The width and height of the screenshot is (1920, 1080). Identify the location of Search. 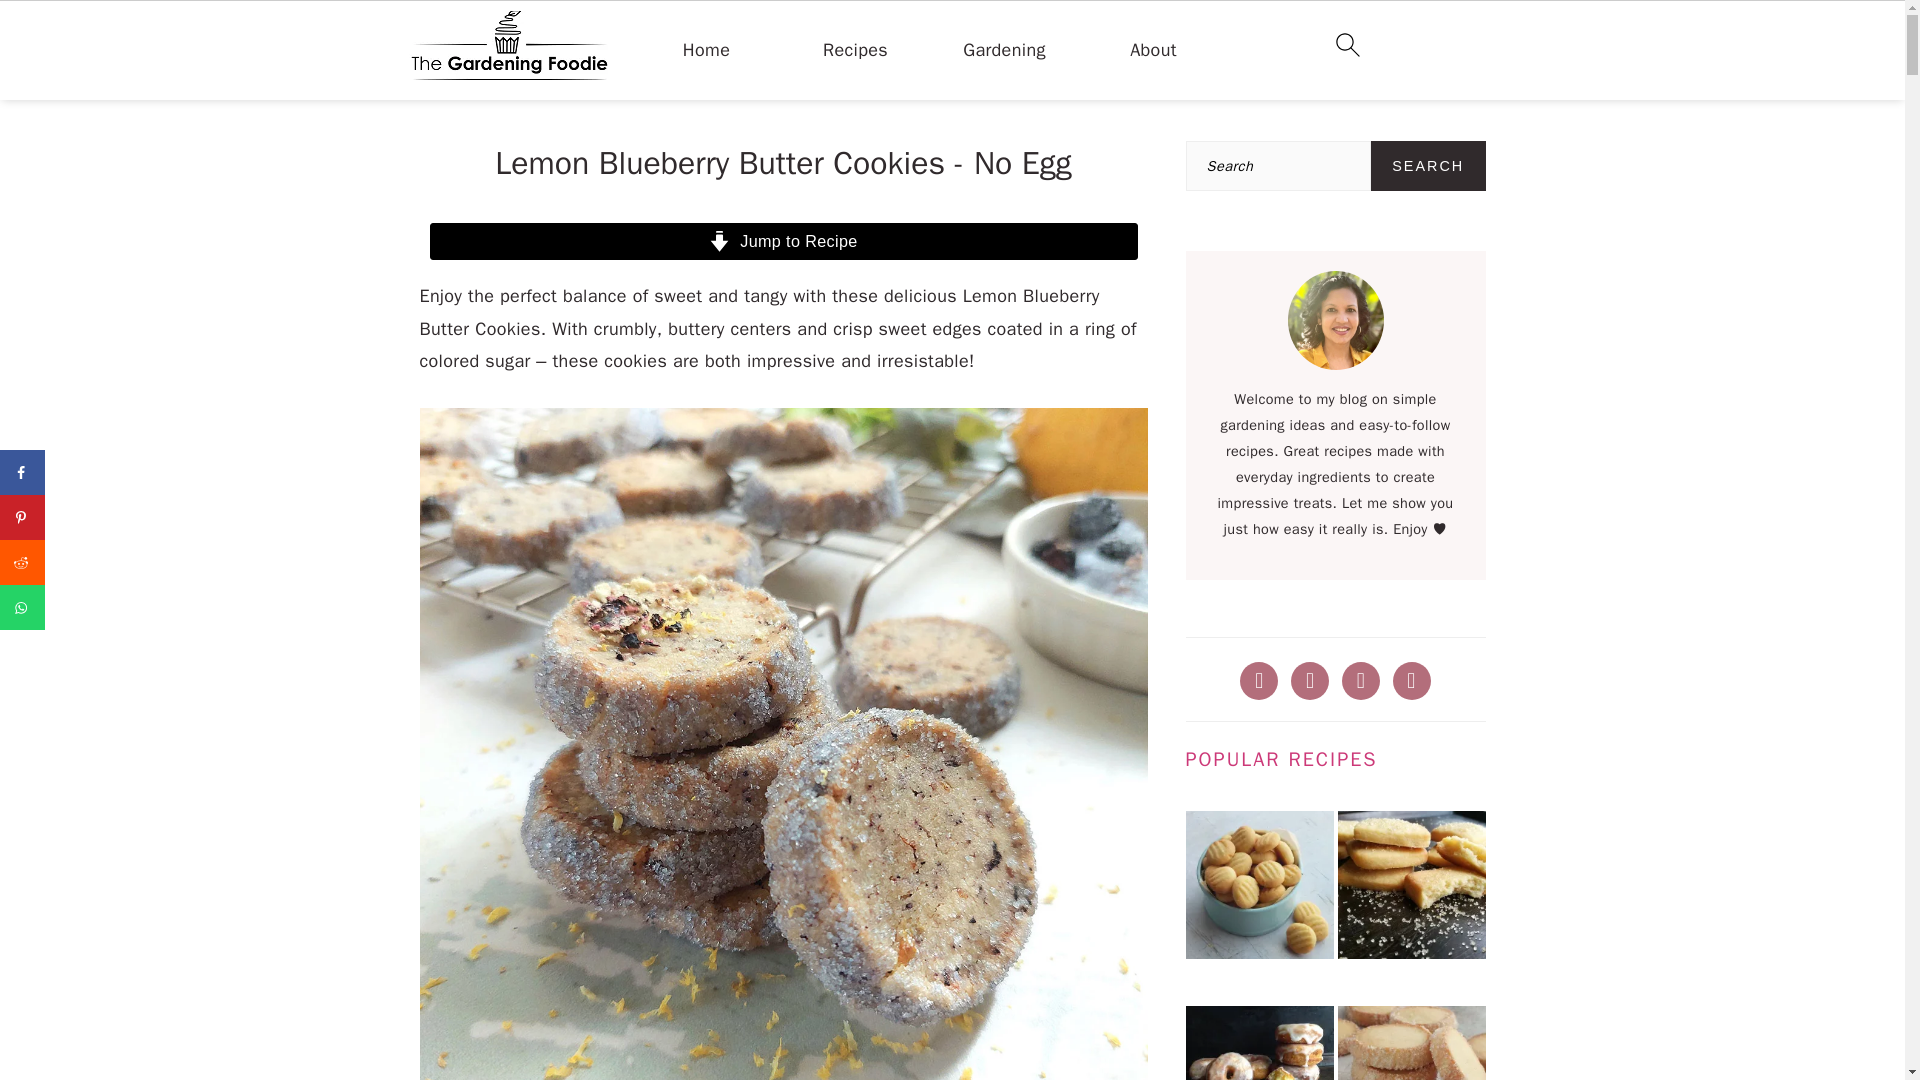
(1428, 166).